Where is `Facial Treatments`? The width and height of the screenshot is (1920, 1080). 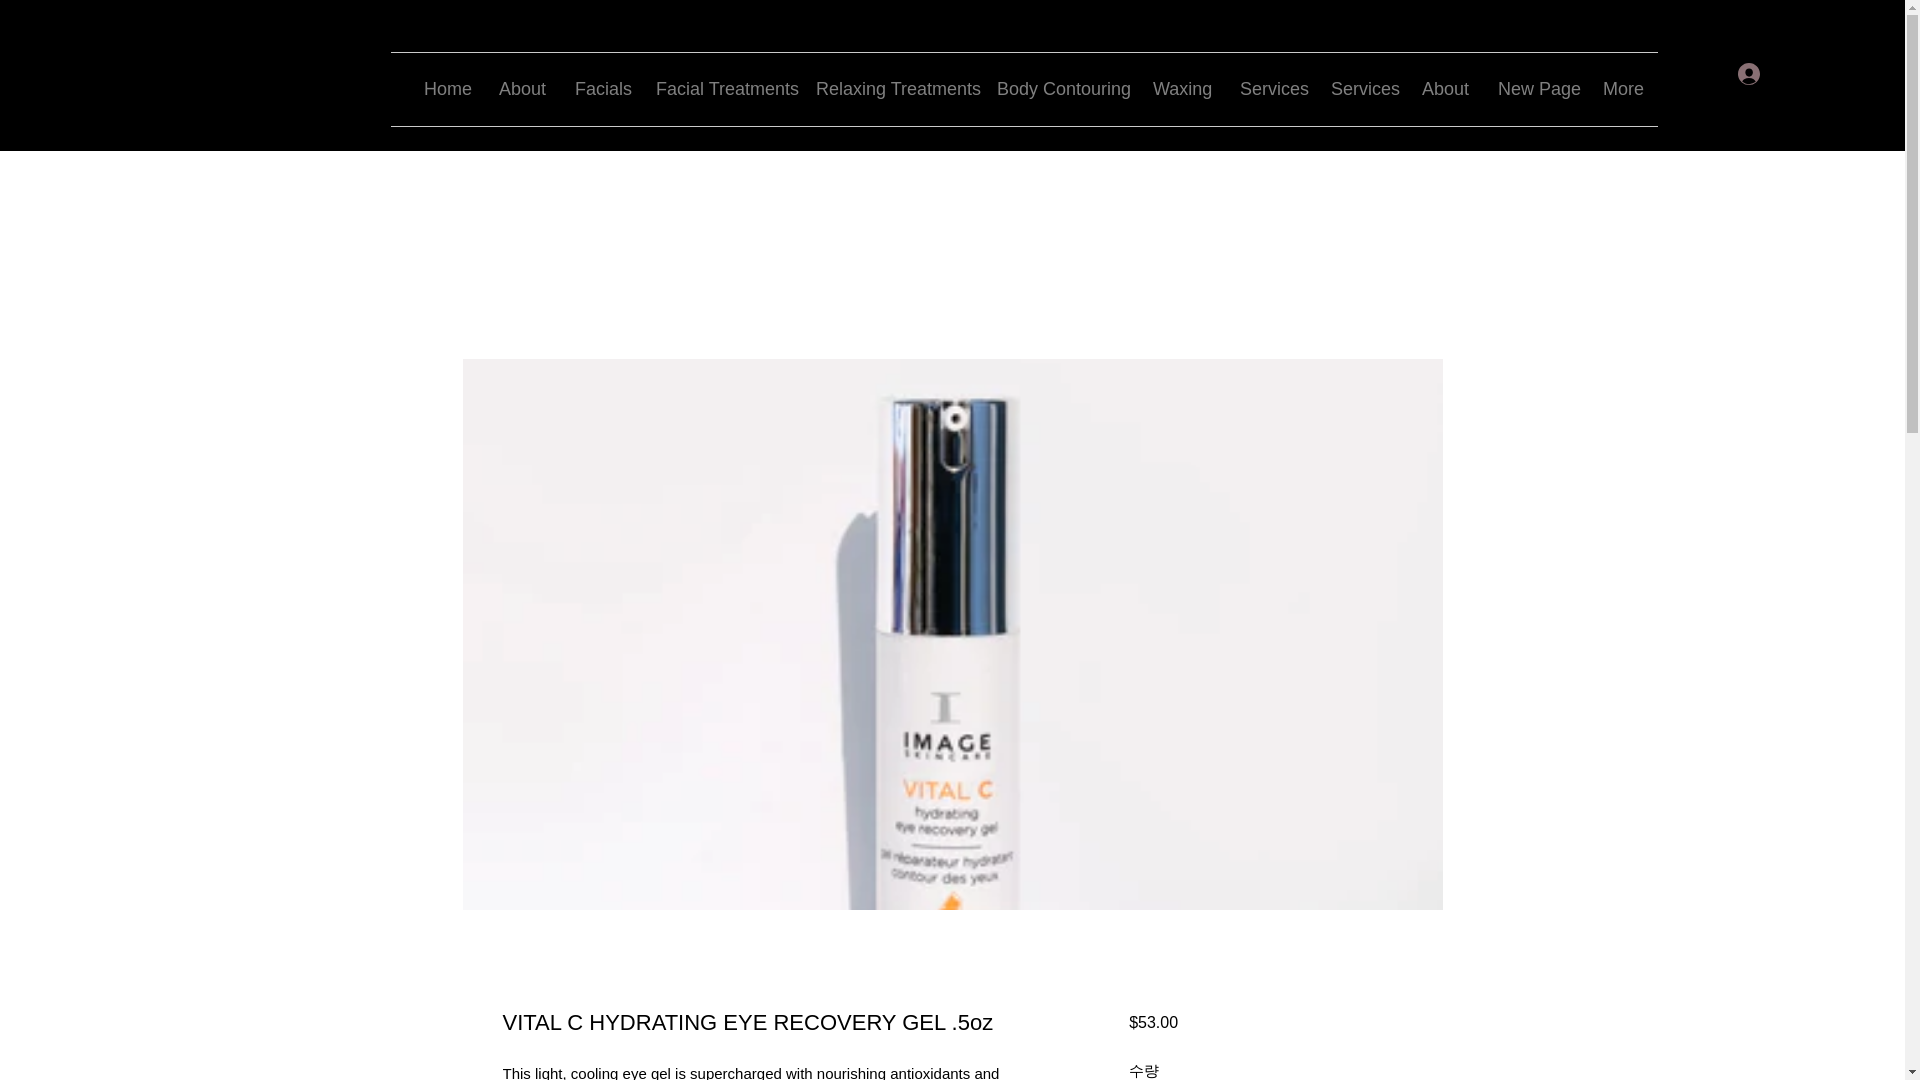
Facial Treatments is located at coordinates (720, 89).